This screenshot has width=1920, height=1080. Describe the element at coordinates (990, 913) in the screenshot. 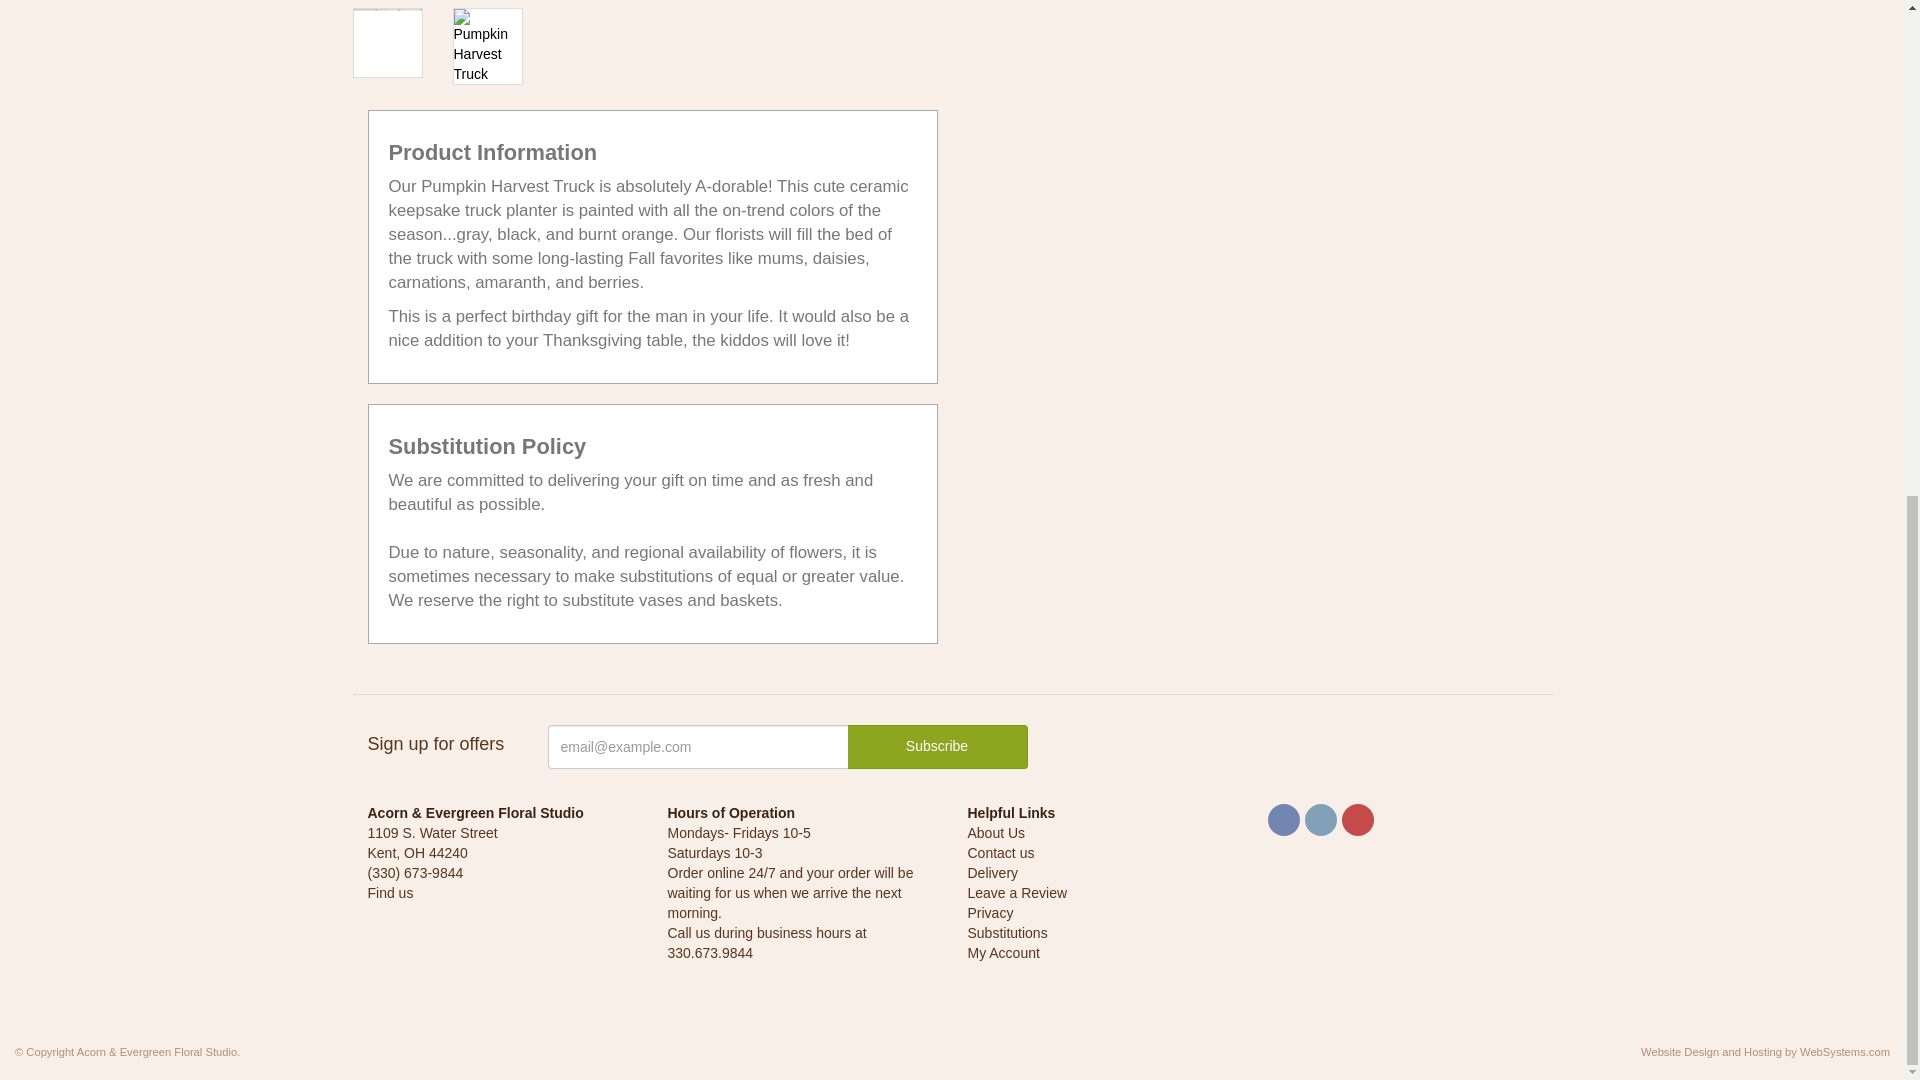

I see `Privacy` at that location.